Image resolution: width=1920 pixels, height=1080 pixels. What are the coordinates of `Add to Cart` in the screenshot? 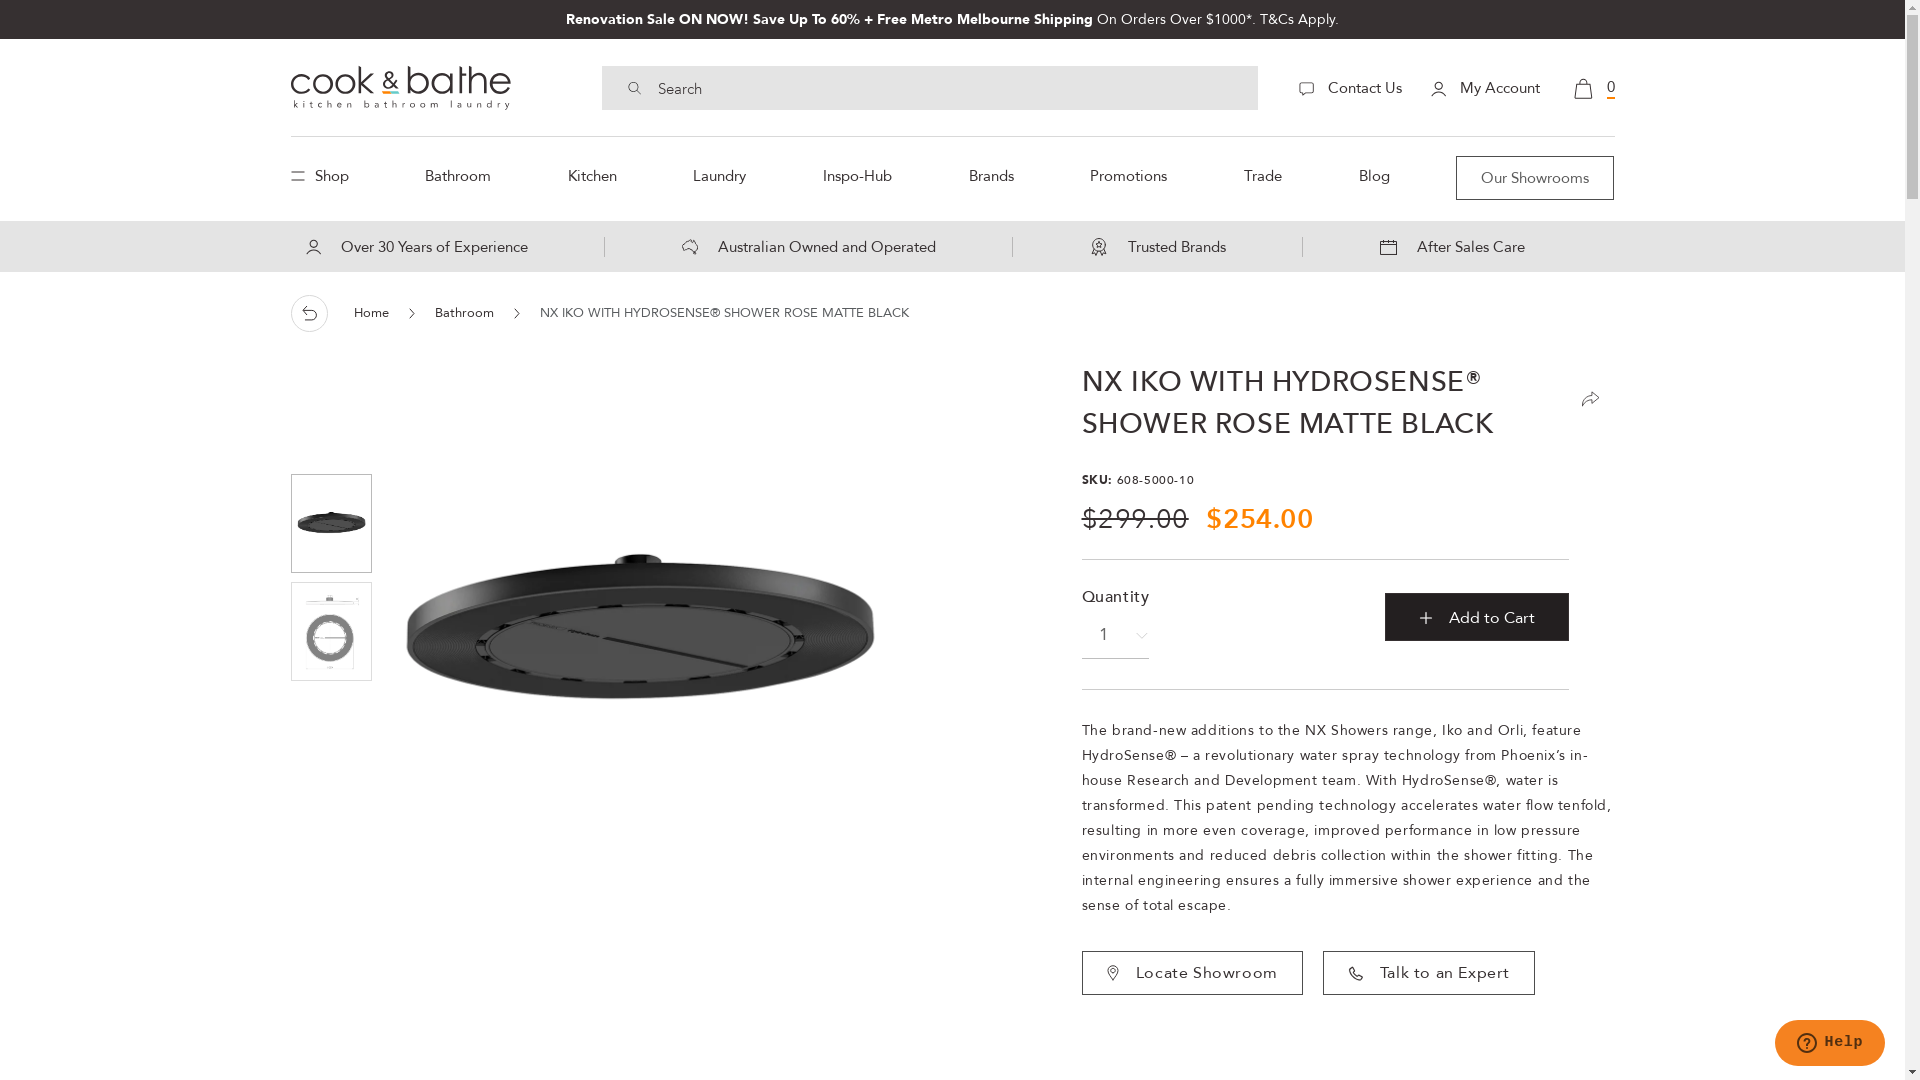 It's located at (1476, 617).